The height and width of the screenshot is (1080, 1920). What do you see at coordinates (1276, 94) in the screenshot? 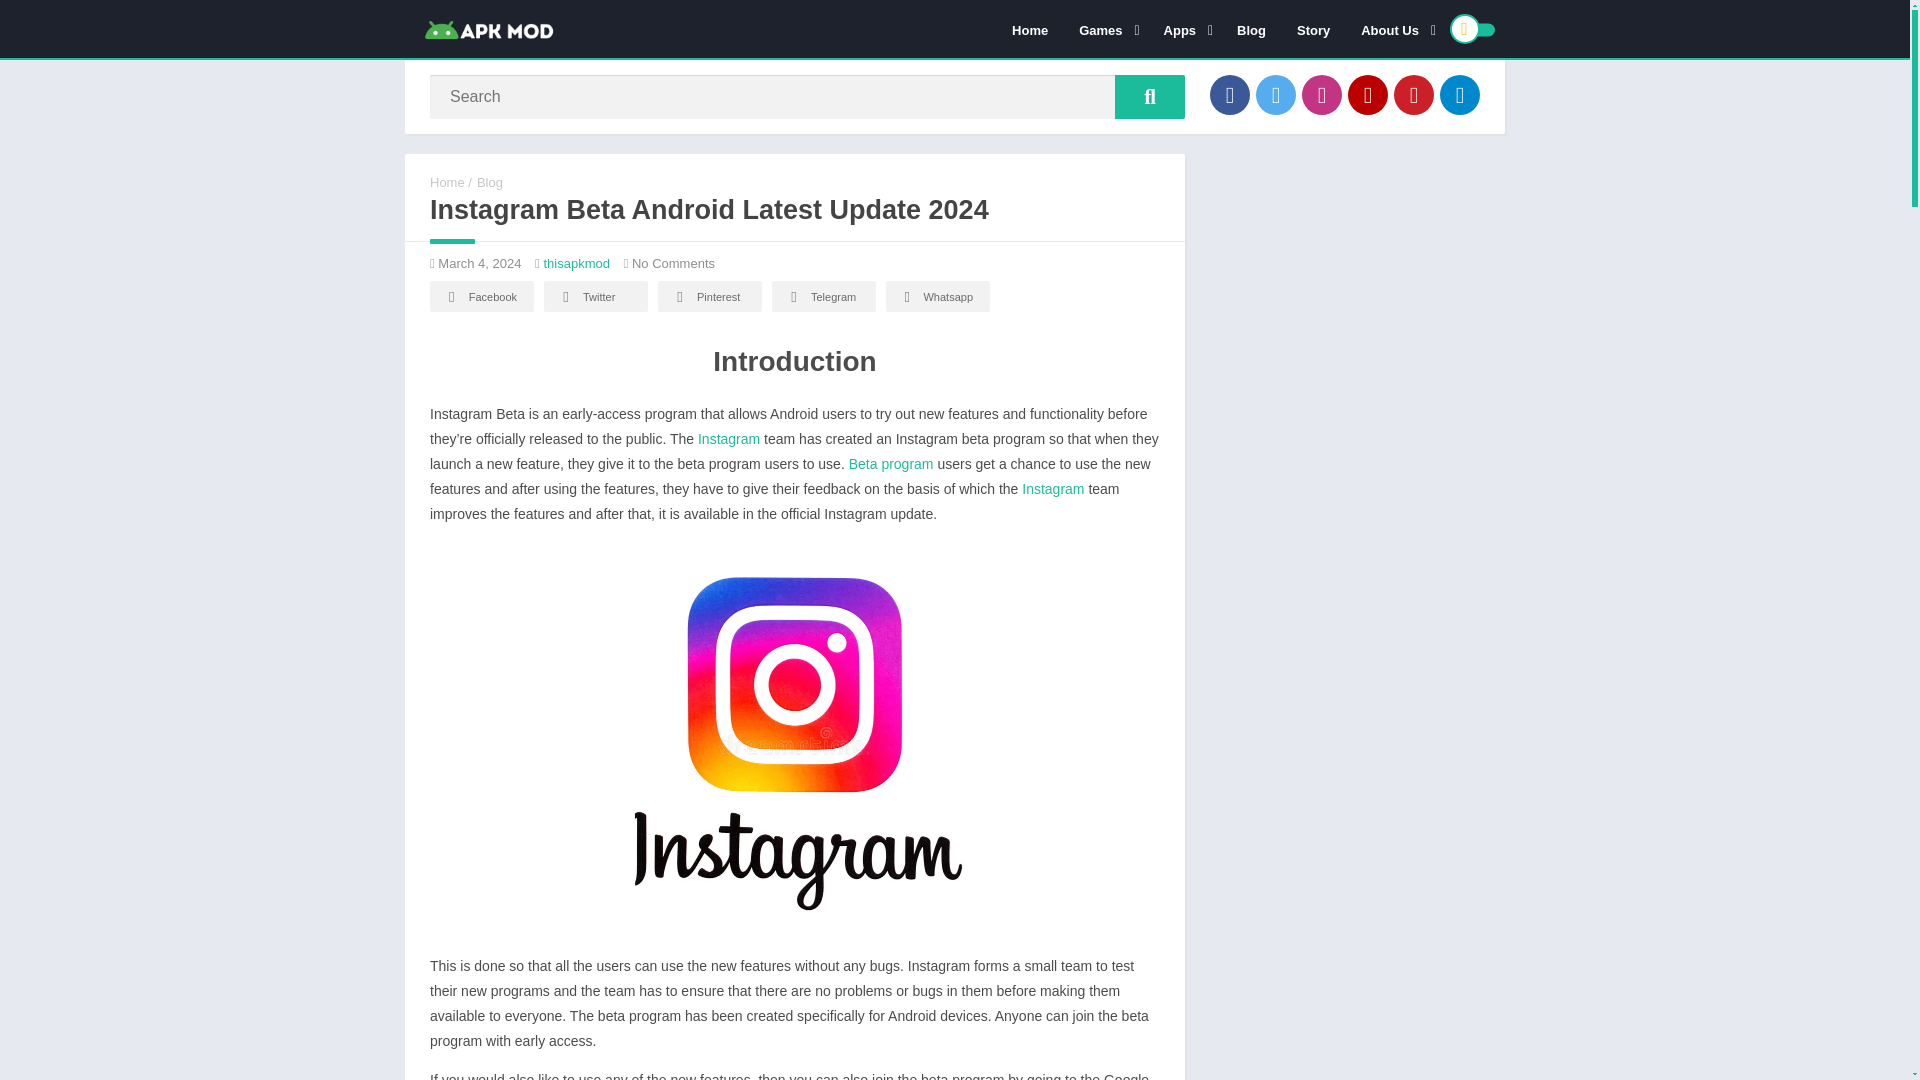
I see `Twitter` at bounding box center [1276, 94].